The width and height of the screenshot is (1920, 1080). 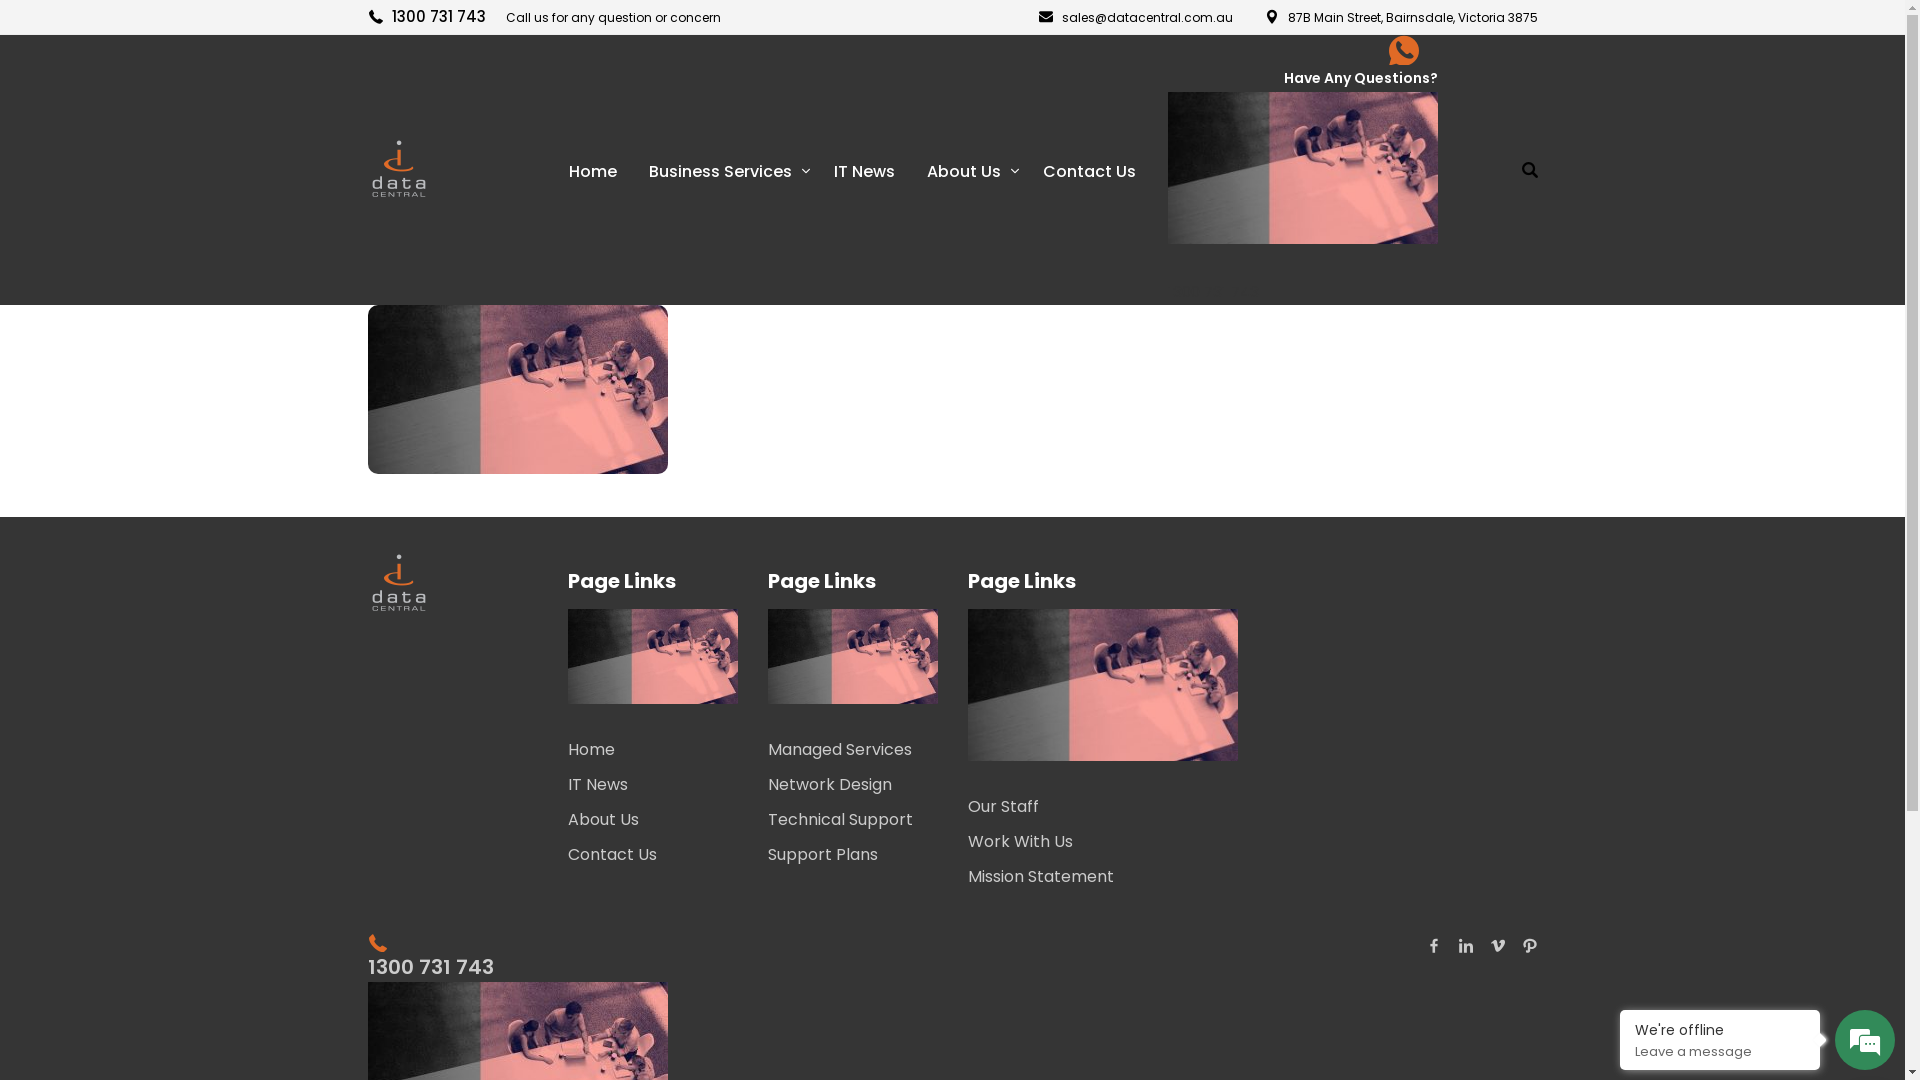 What do you see at coordinates (846, 750) in the screenshot?
I see `Managed Services` at bounding box center [846, 750].